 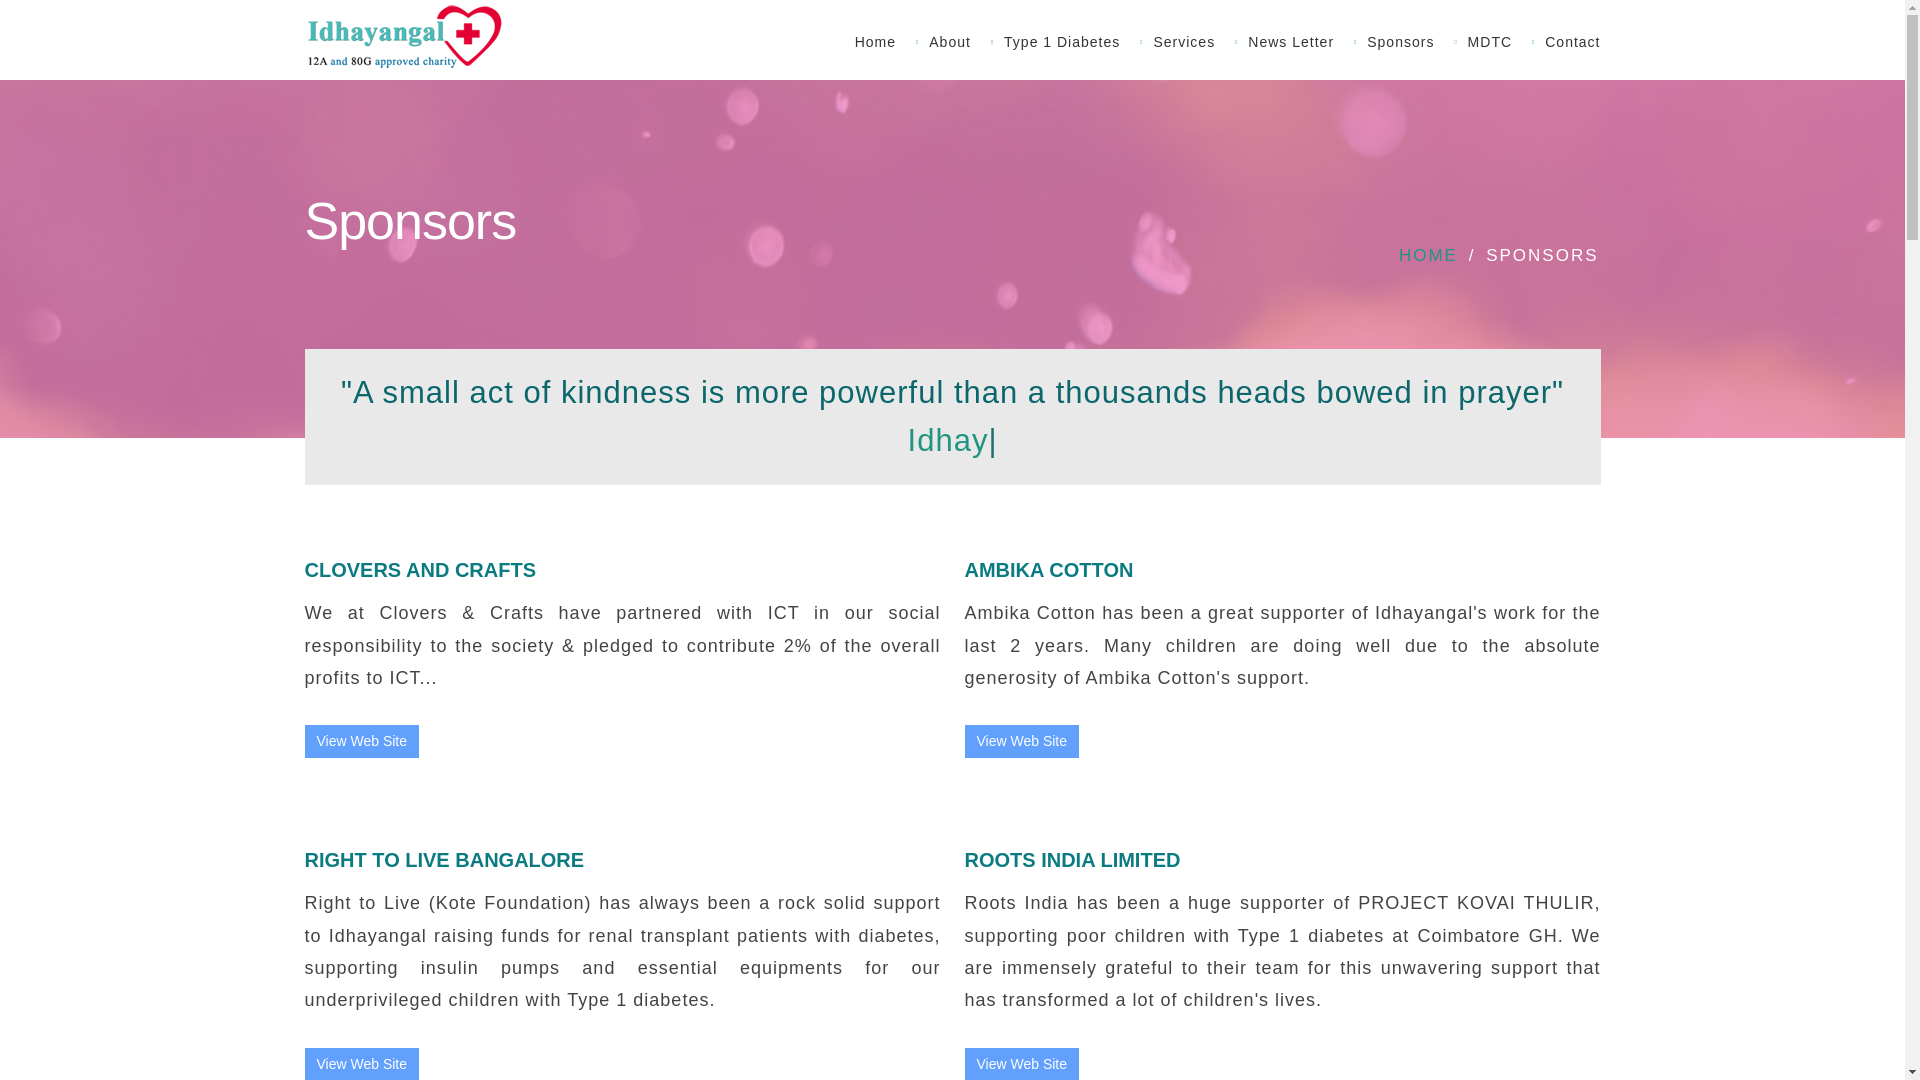 I want to click on About, so click(x=956, y=42).